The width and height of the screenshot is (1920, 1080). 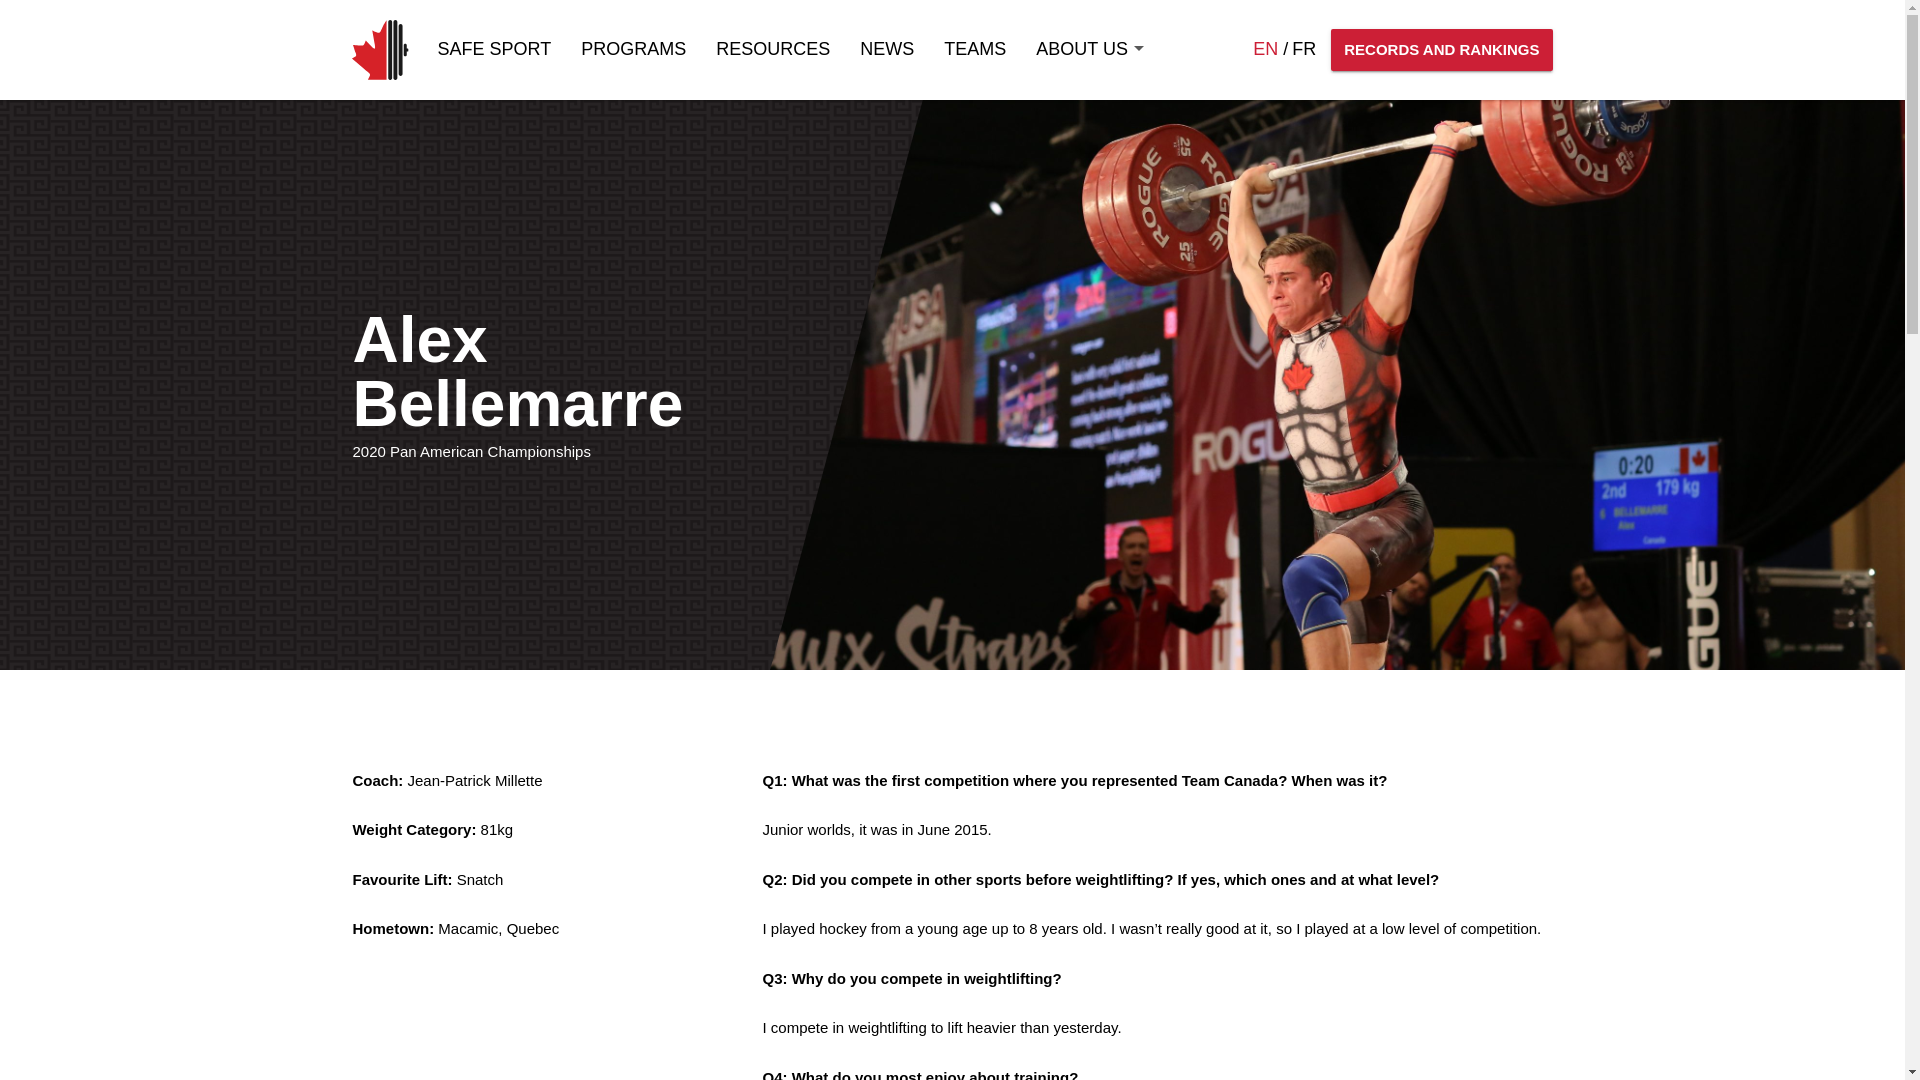 I want to click on SAFE SPORT, so click(x=494, y=50).